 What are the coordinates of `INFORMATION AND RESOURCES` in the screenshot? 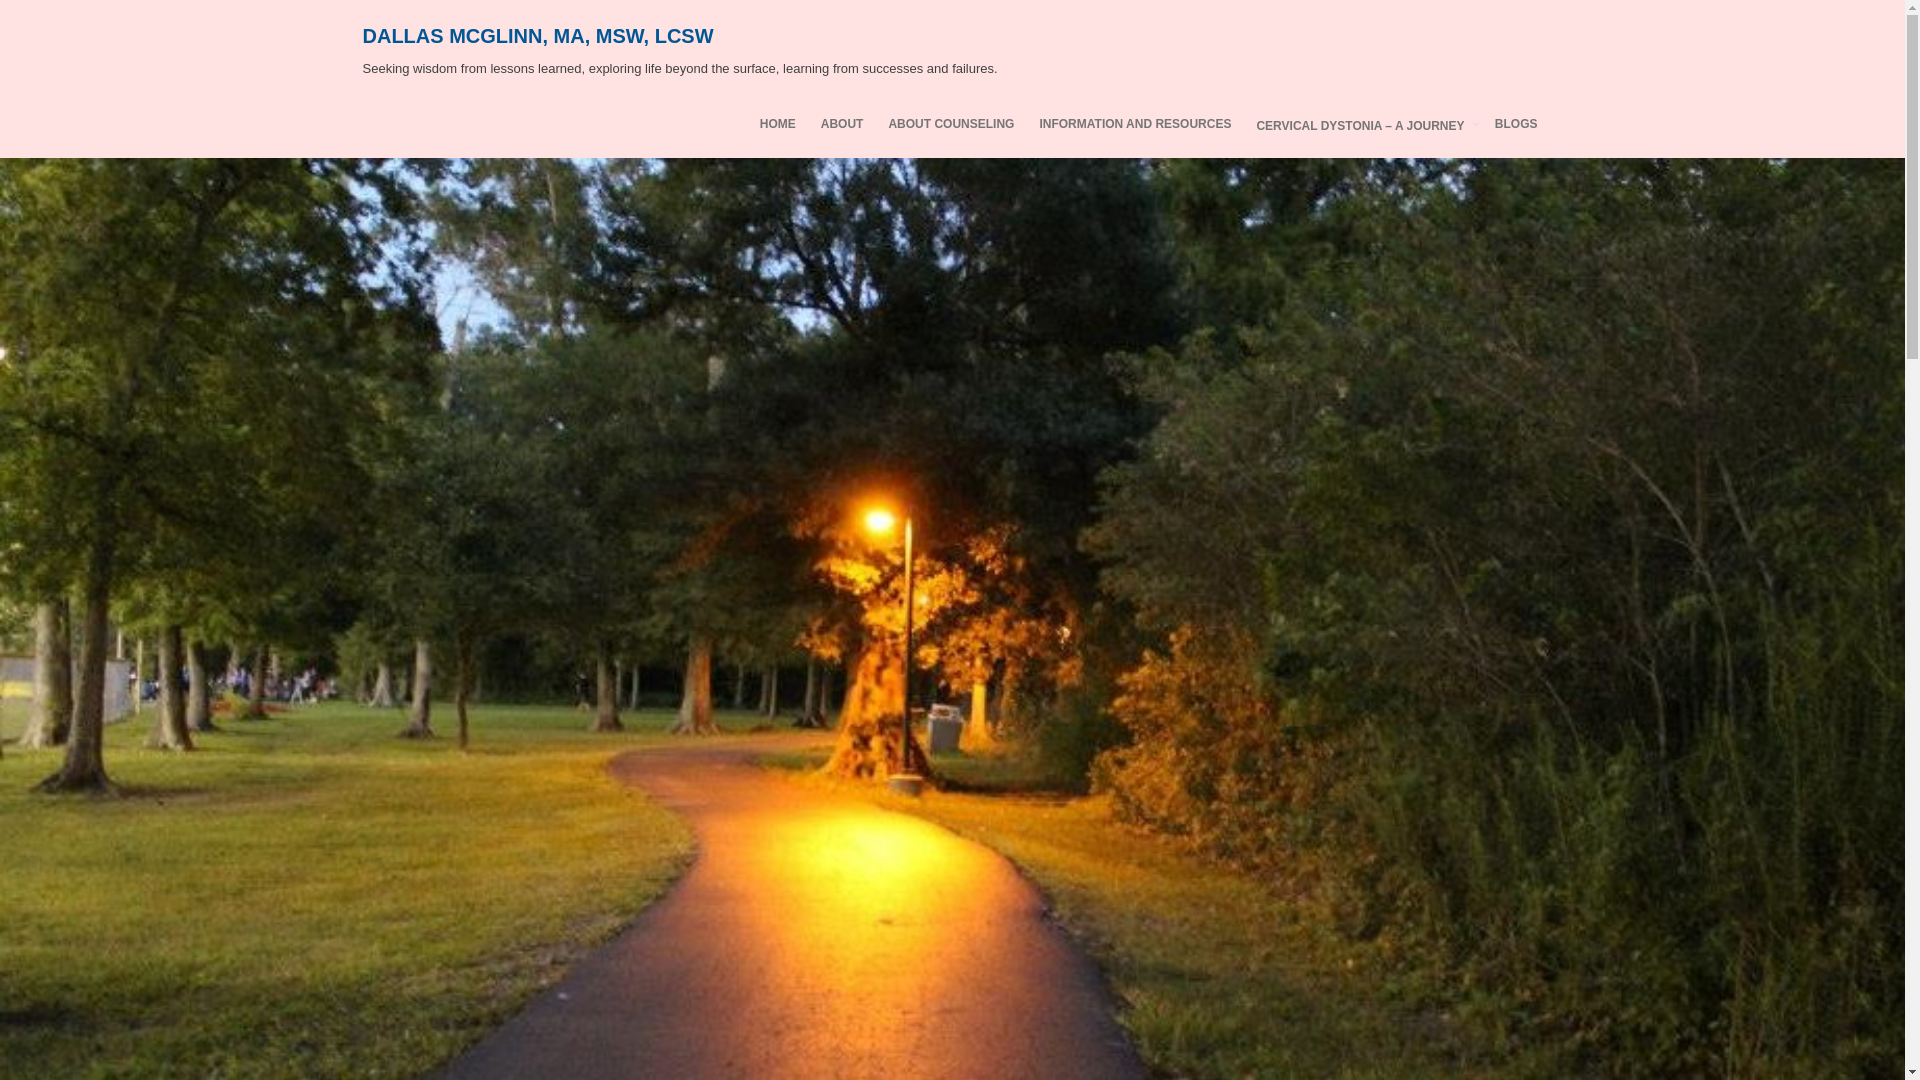 It's located at (1134, 122).